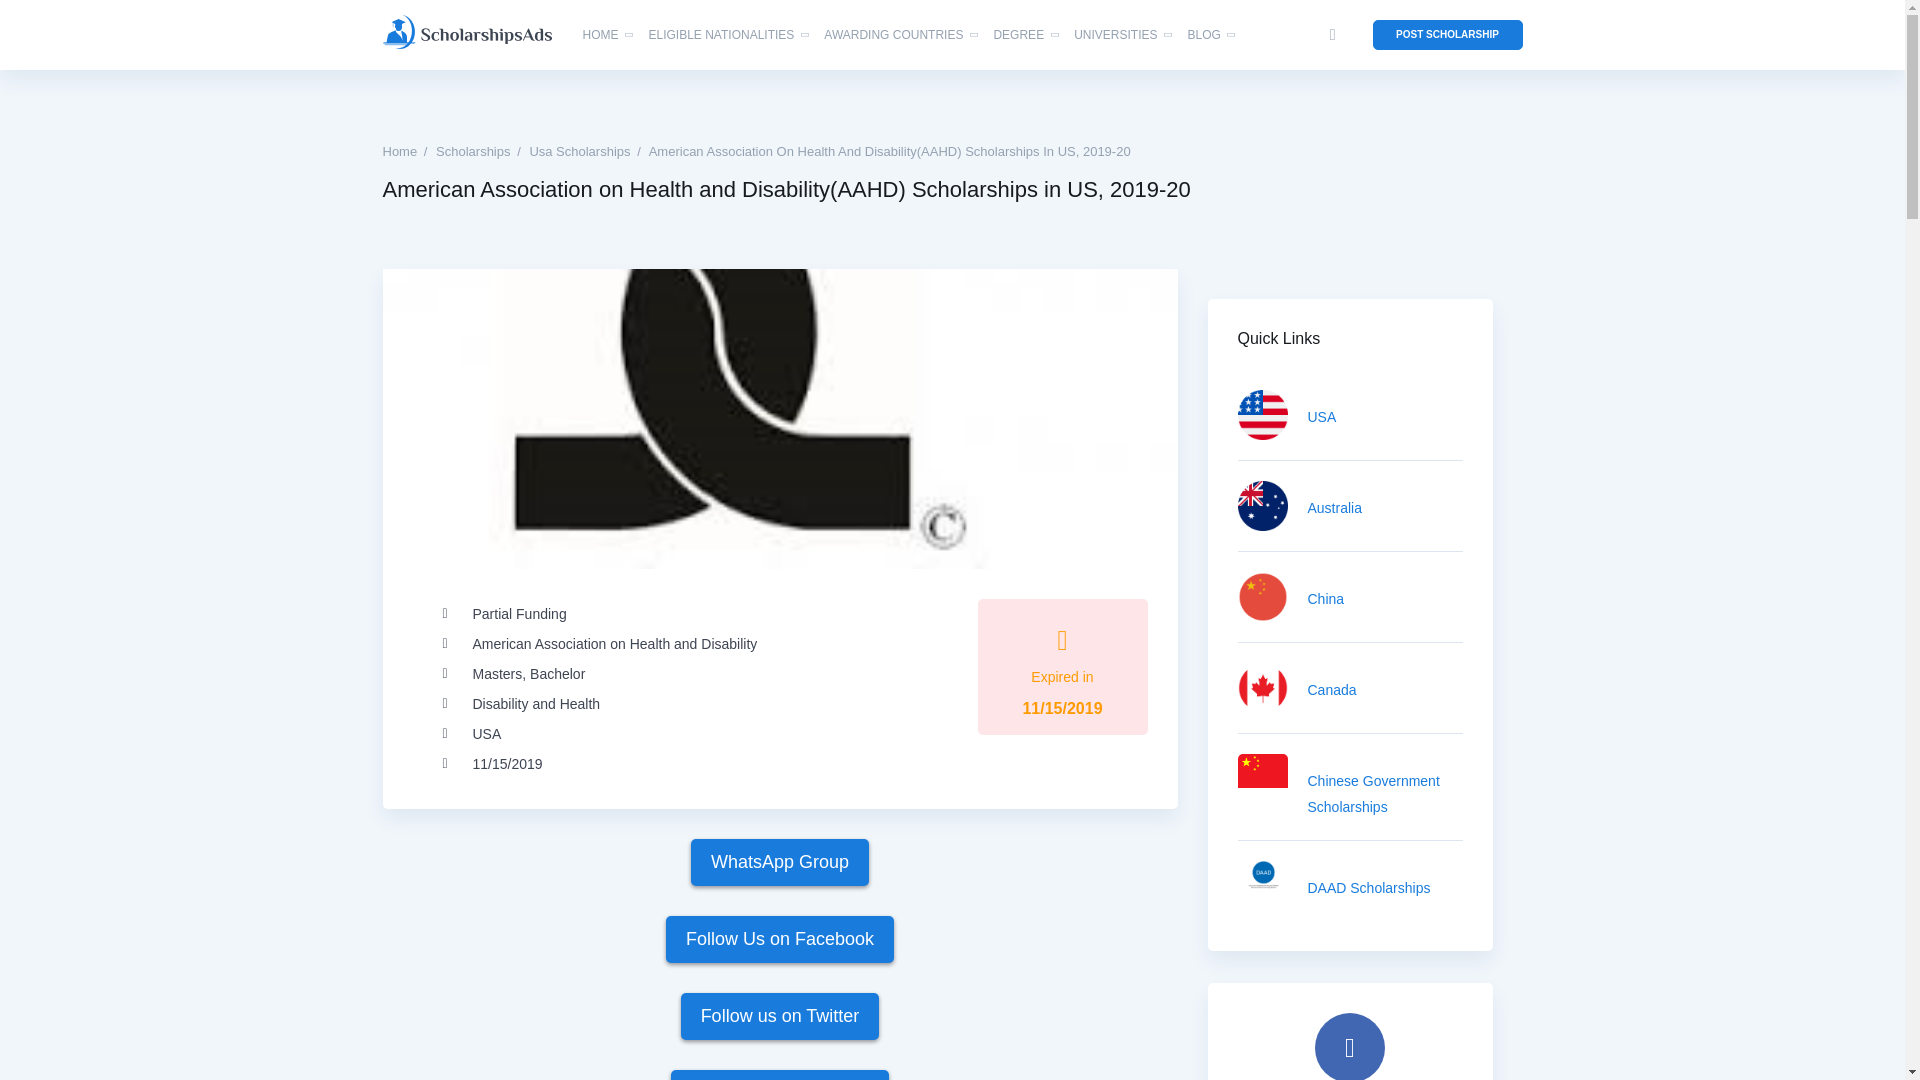  I want to click on AWARDING COUNTRIES, so click(893, 35).